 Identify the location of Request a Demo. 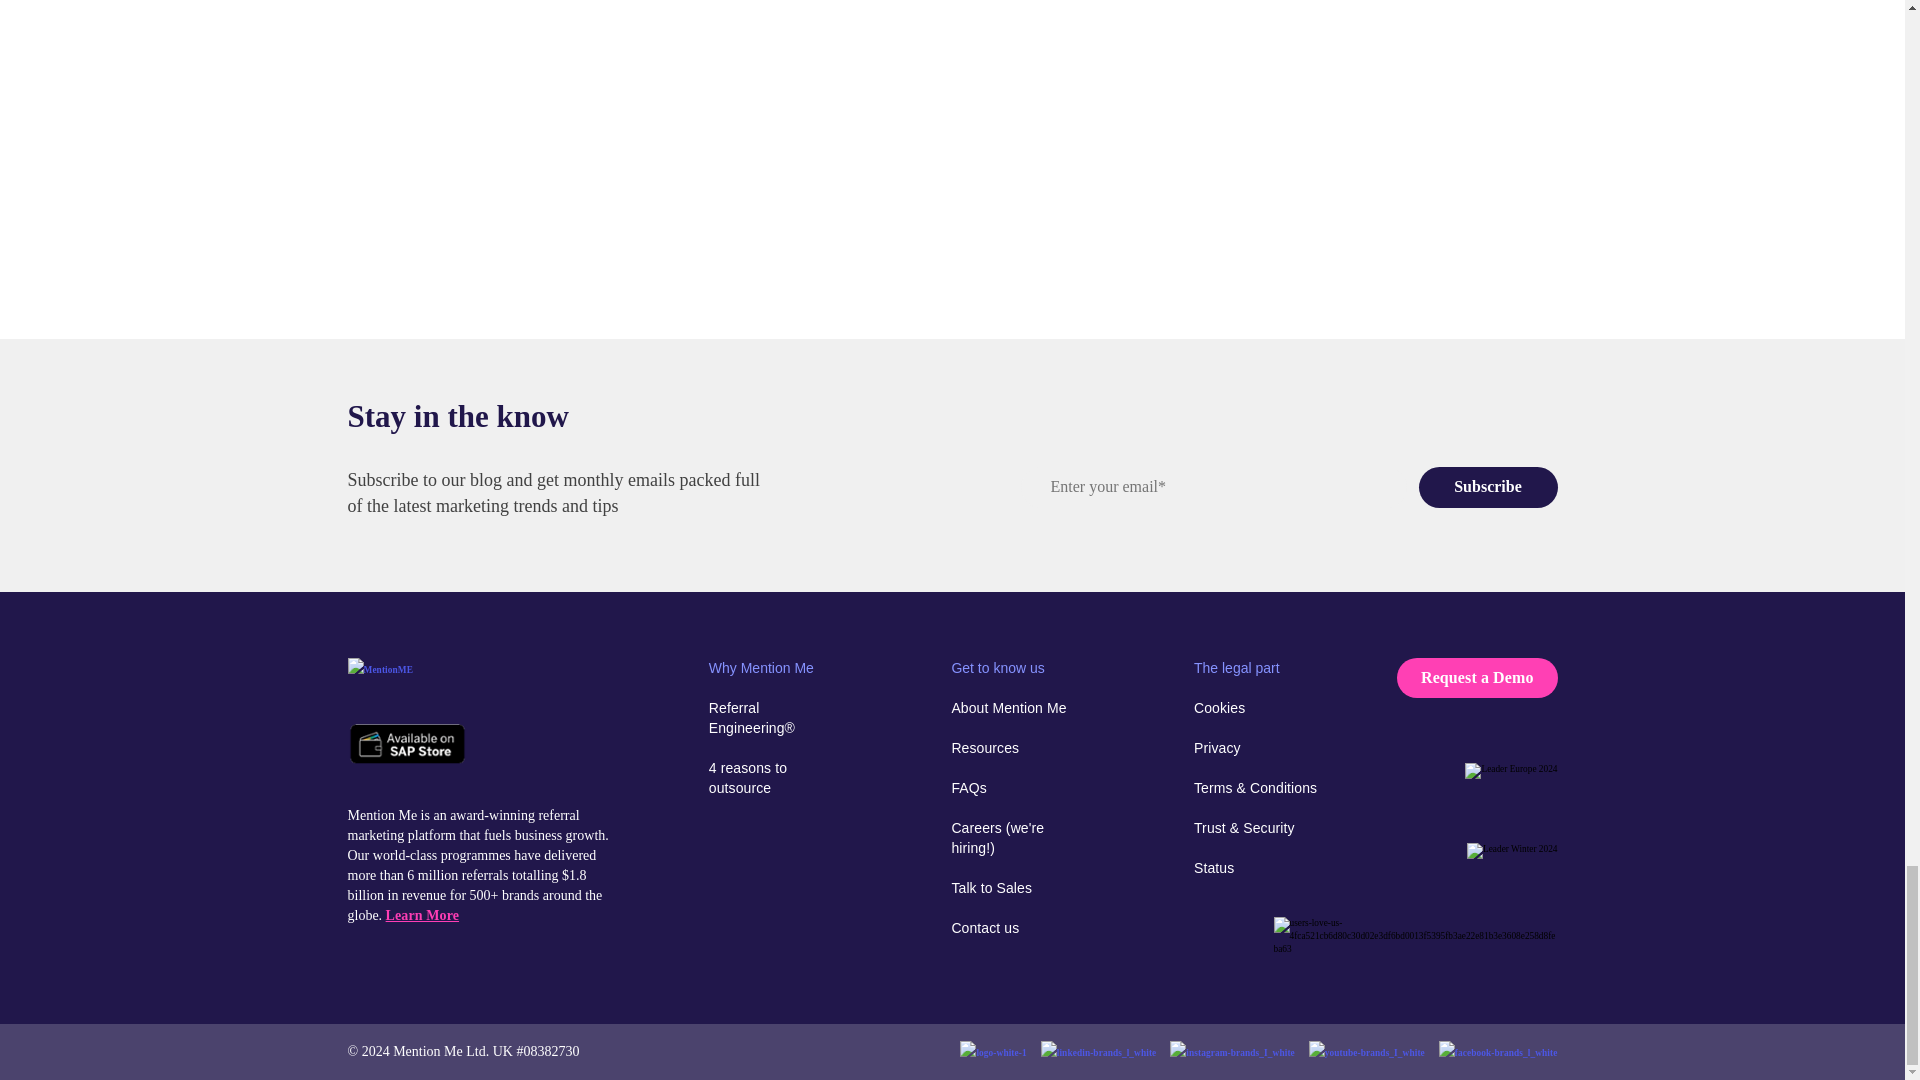
(1477, 677).